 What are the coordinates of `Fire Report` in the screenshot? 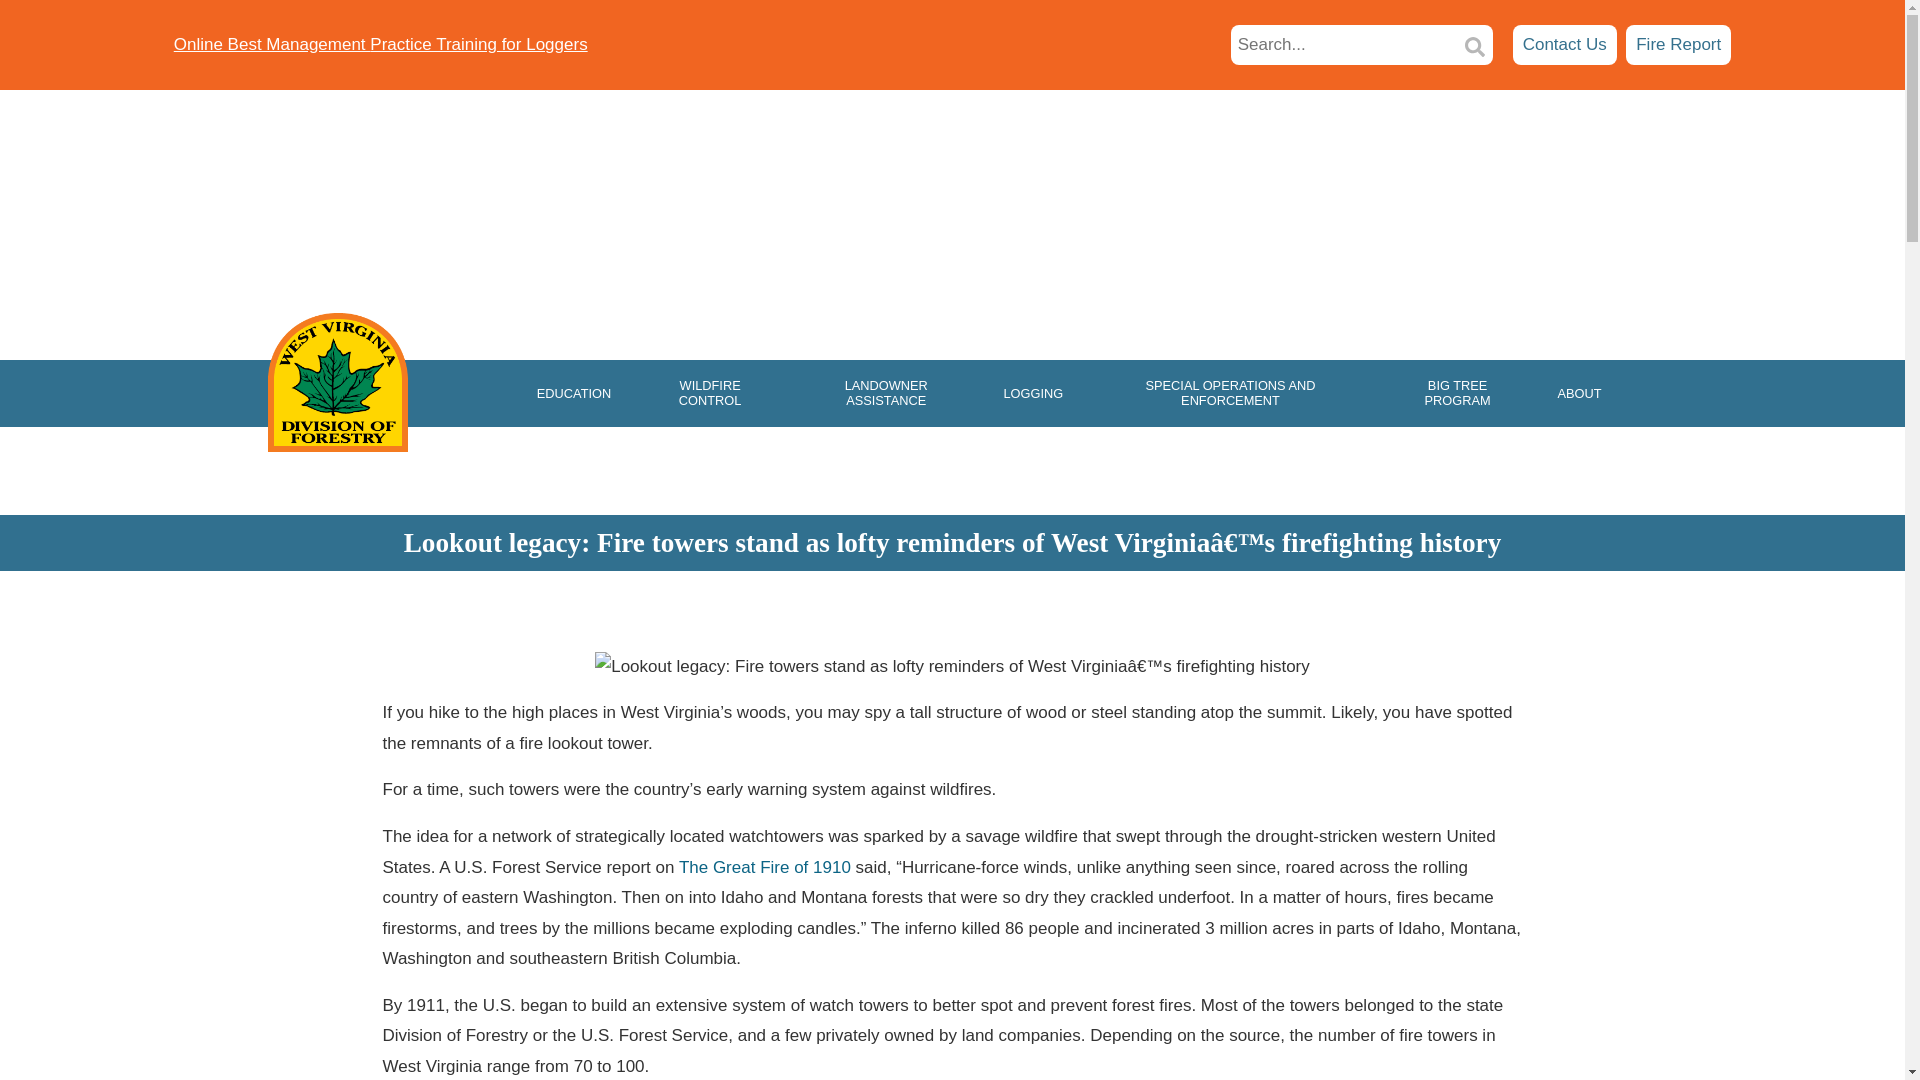 It's located at (380, 45).